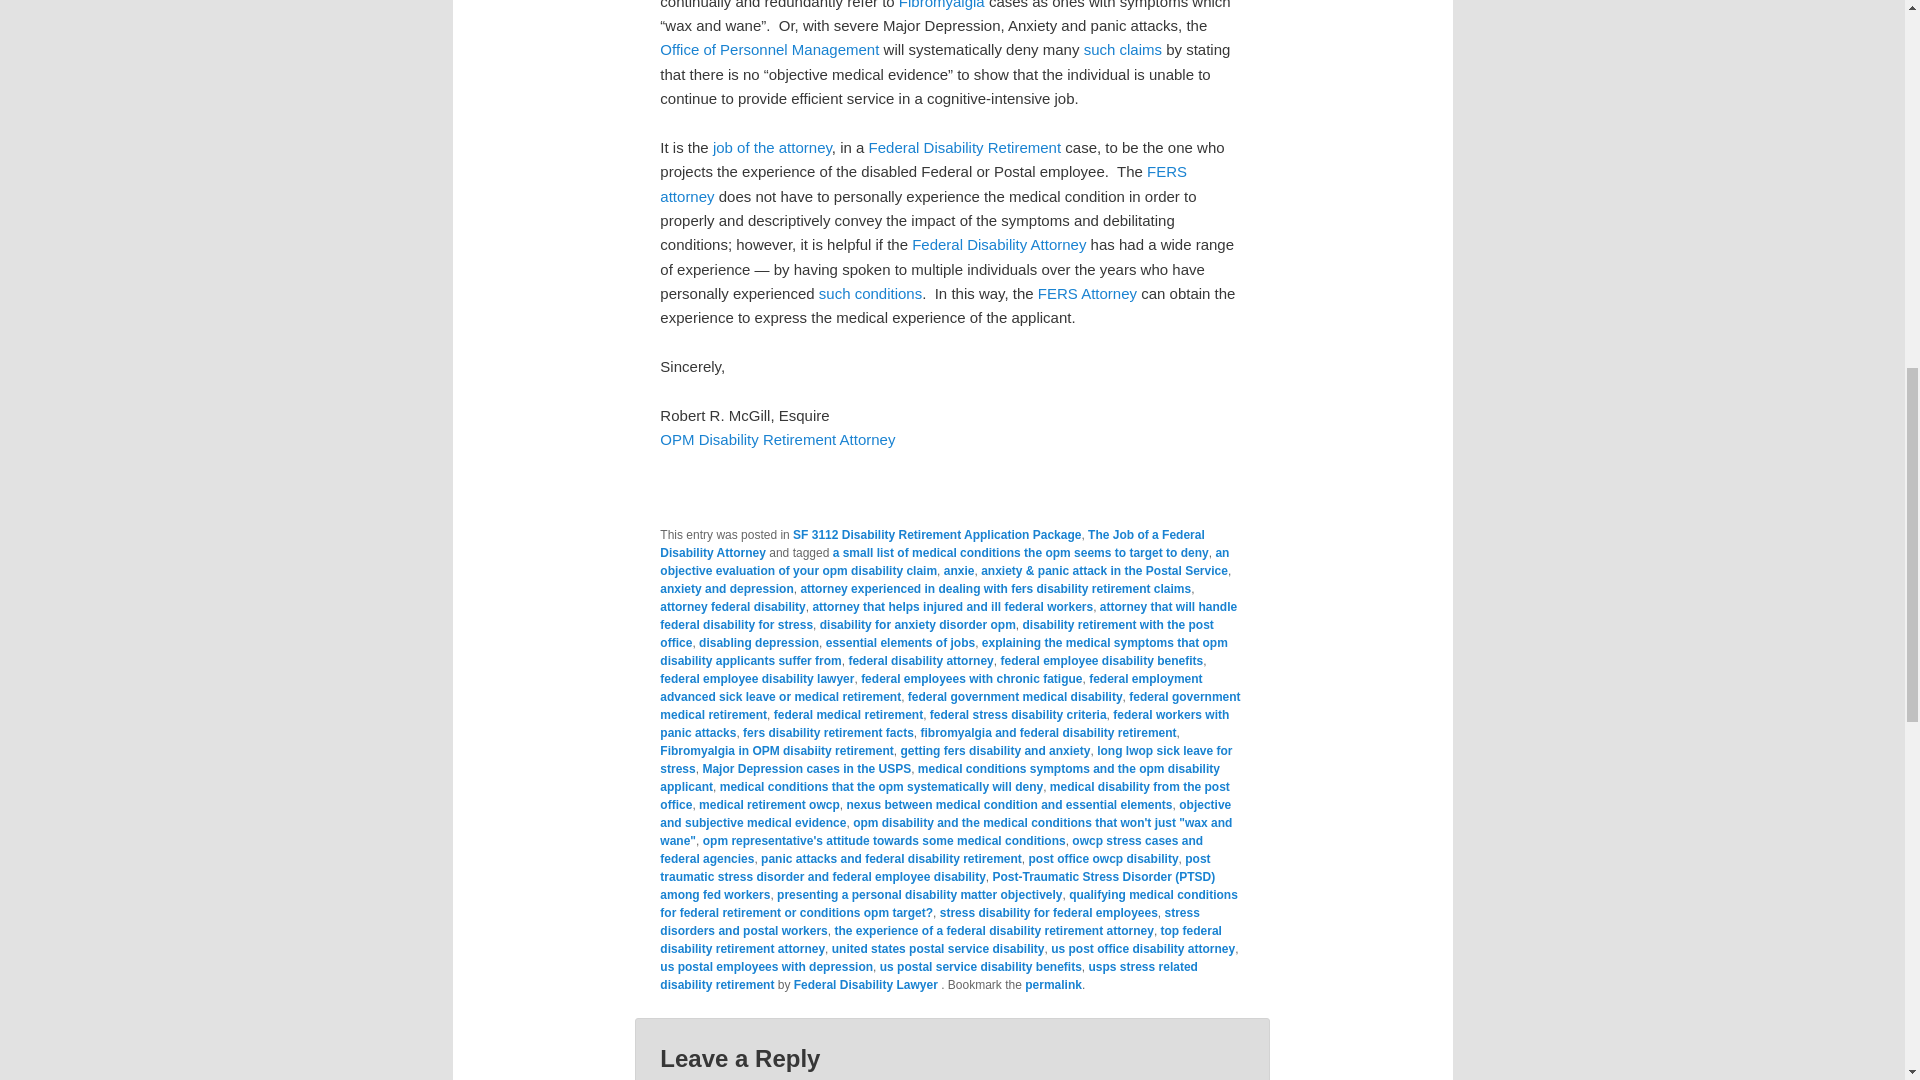 The image size is (1920, 1080). I want to click on disability for anxiety disorder opm, so click(917, 624).